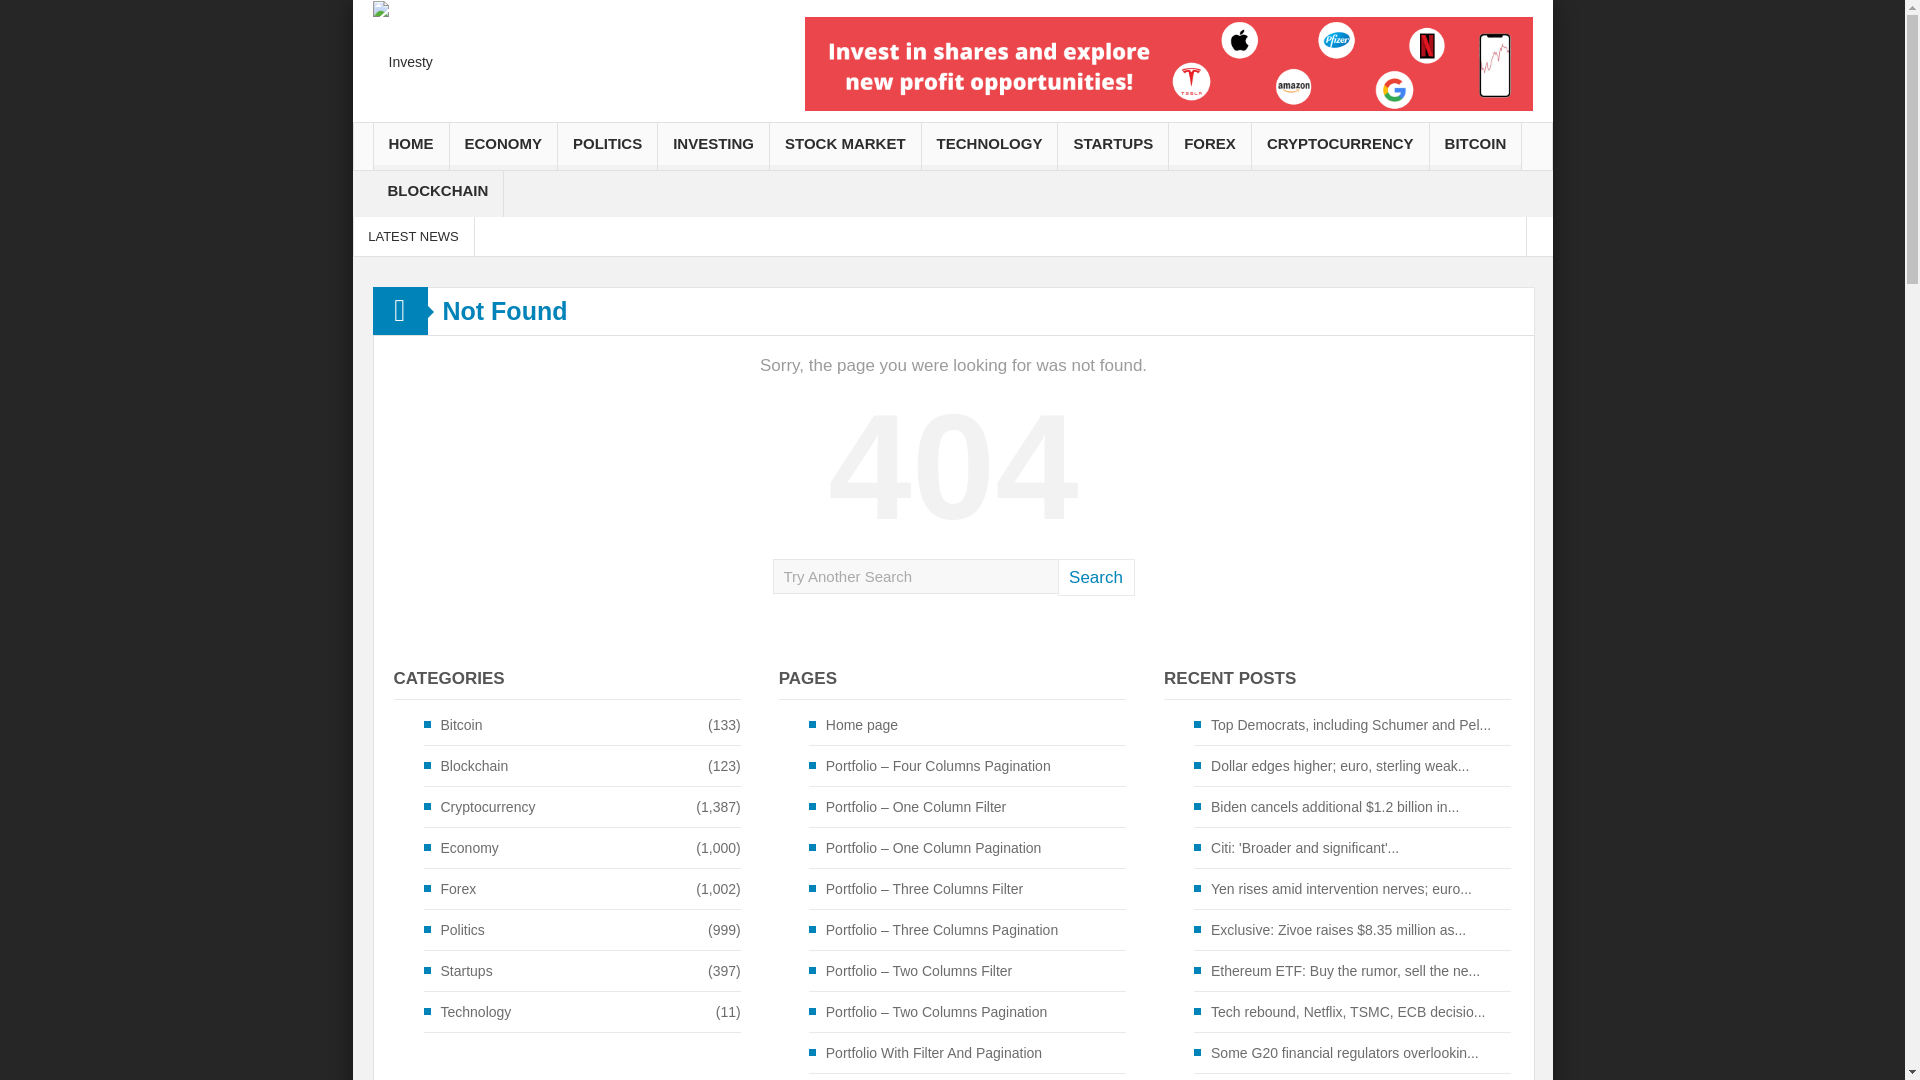  I want to click on STARTUPS, so click(1112, 146).